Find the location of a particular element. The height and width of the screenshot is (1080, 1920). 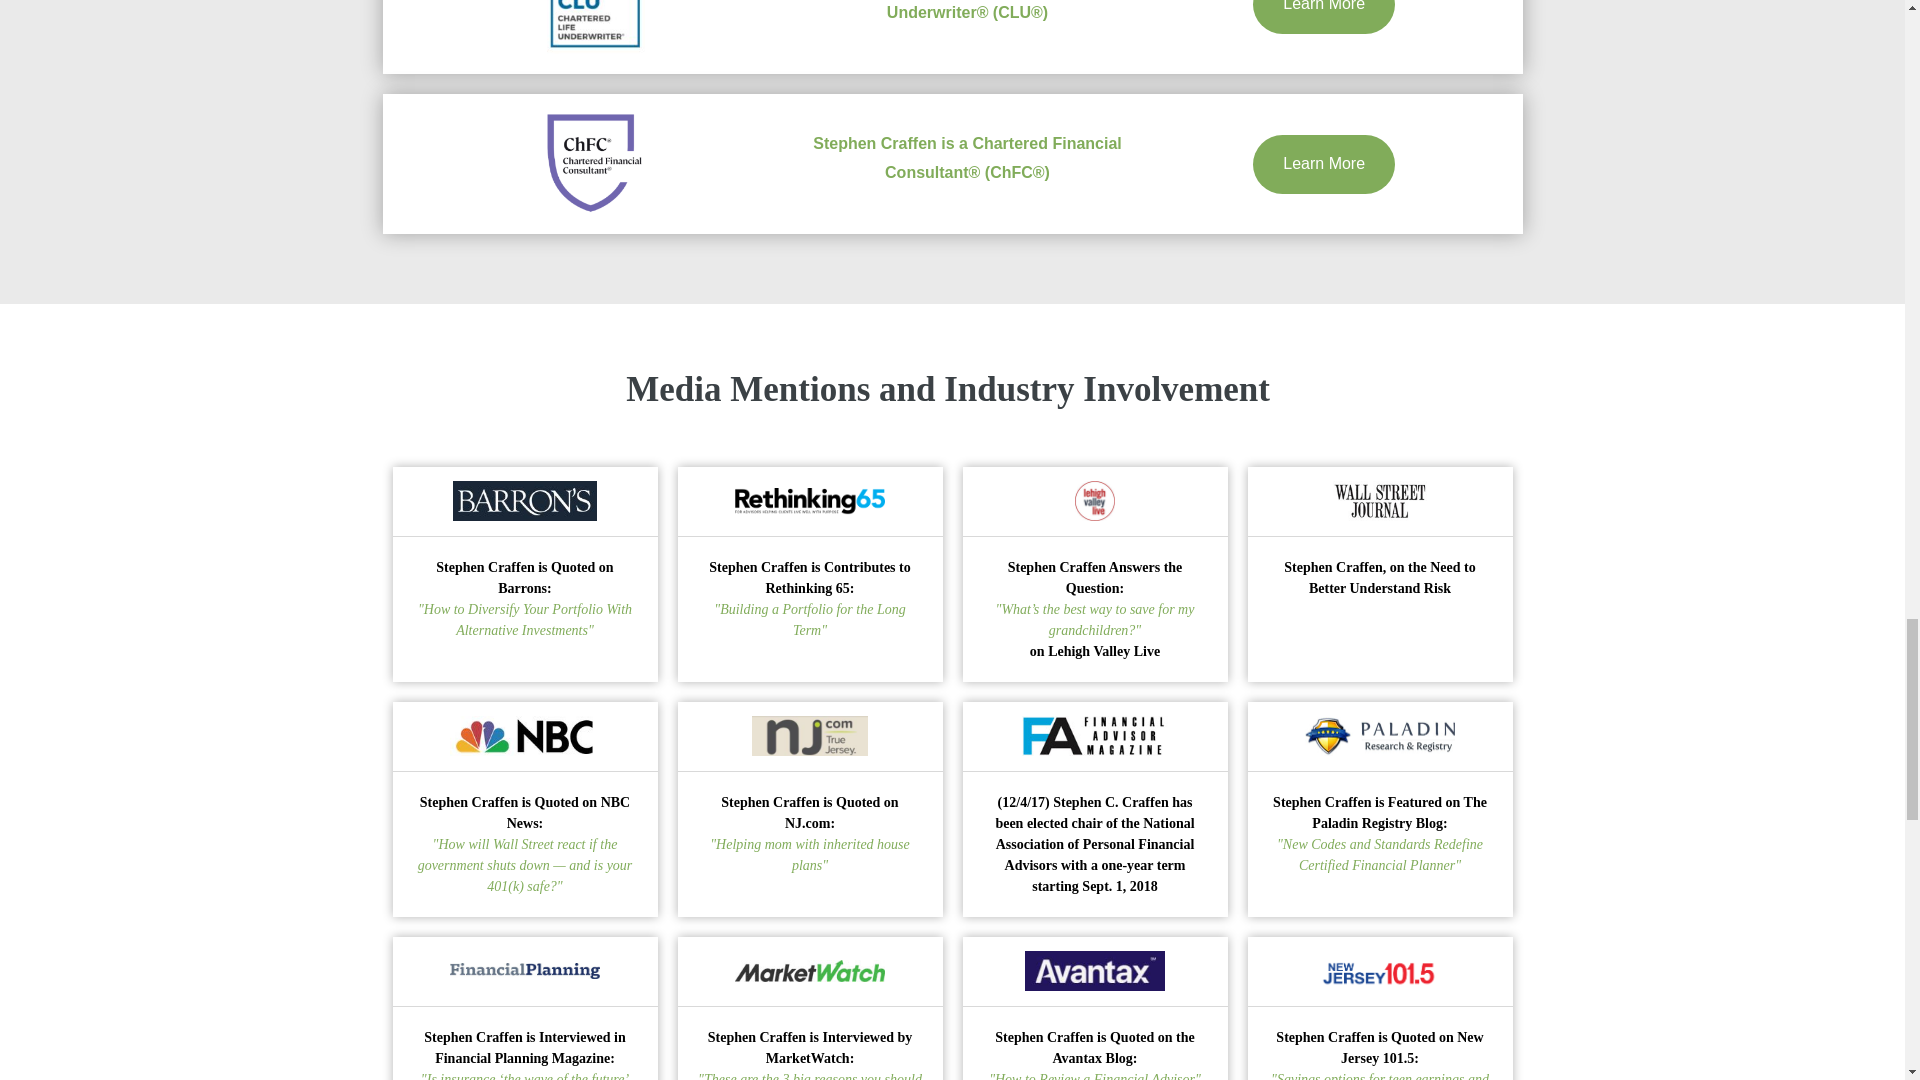

lvl is located at coordinates (1095, 500).